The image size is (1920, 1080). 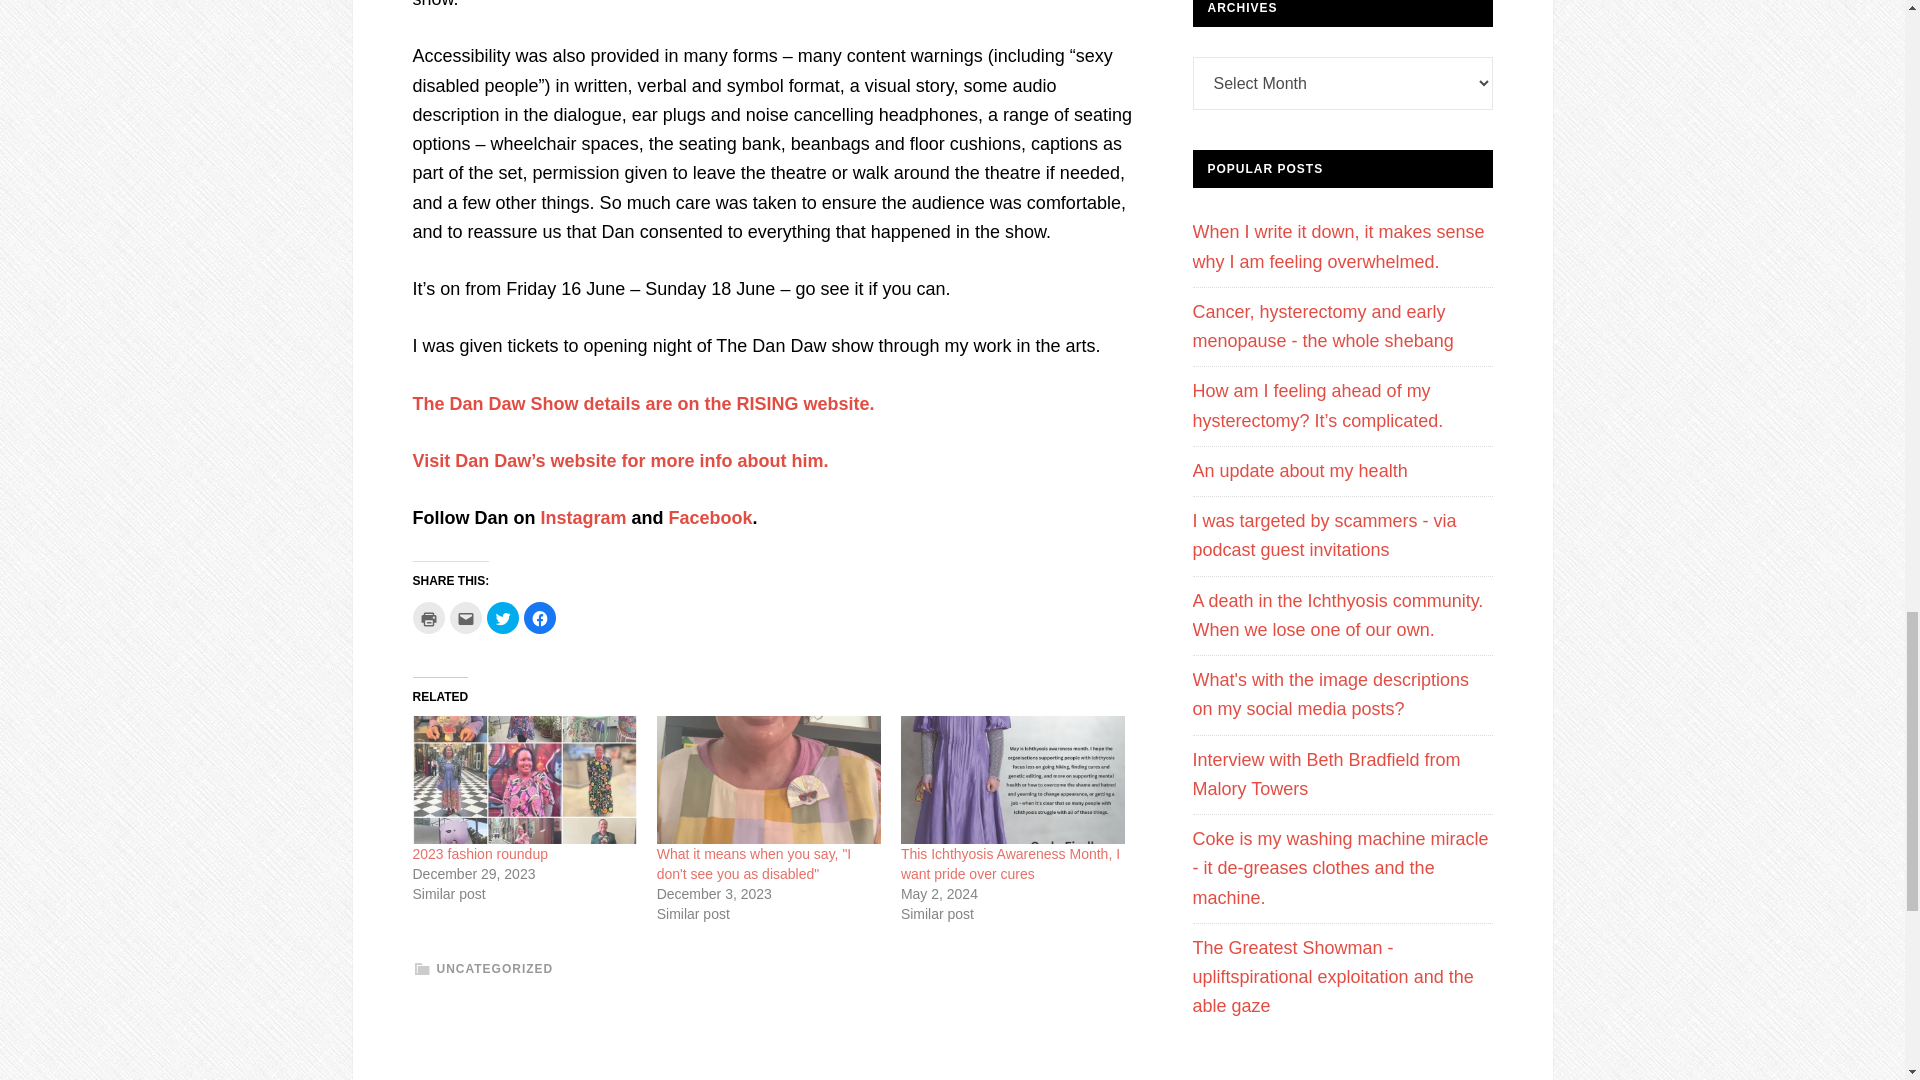 I want to click on Click to email this to a friend, so click(x=465, y=617).